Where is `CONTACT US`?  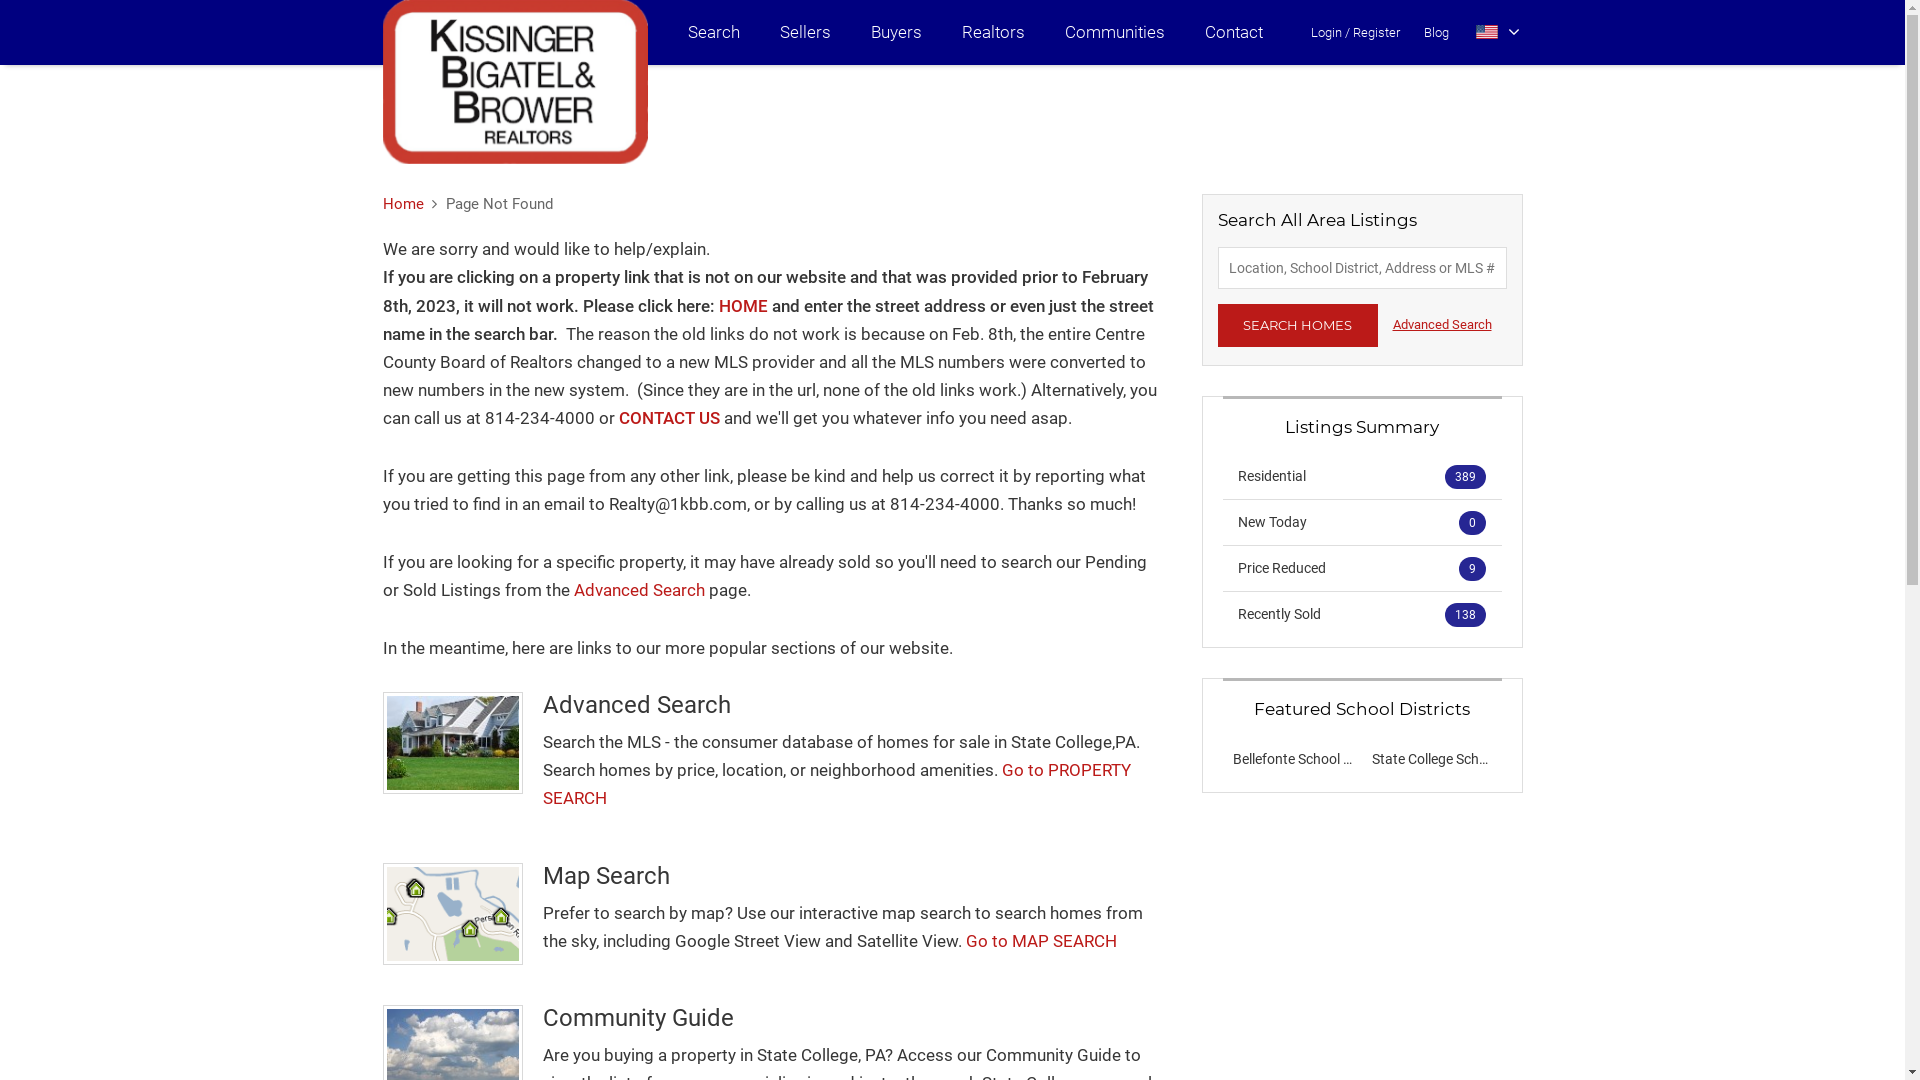 CONTACT US is located at coordinates (668, 418).